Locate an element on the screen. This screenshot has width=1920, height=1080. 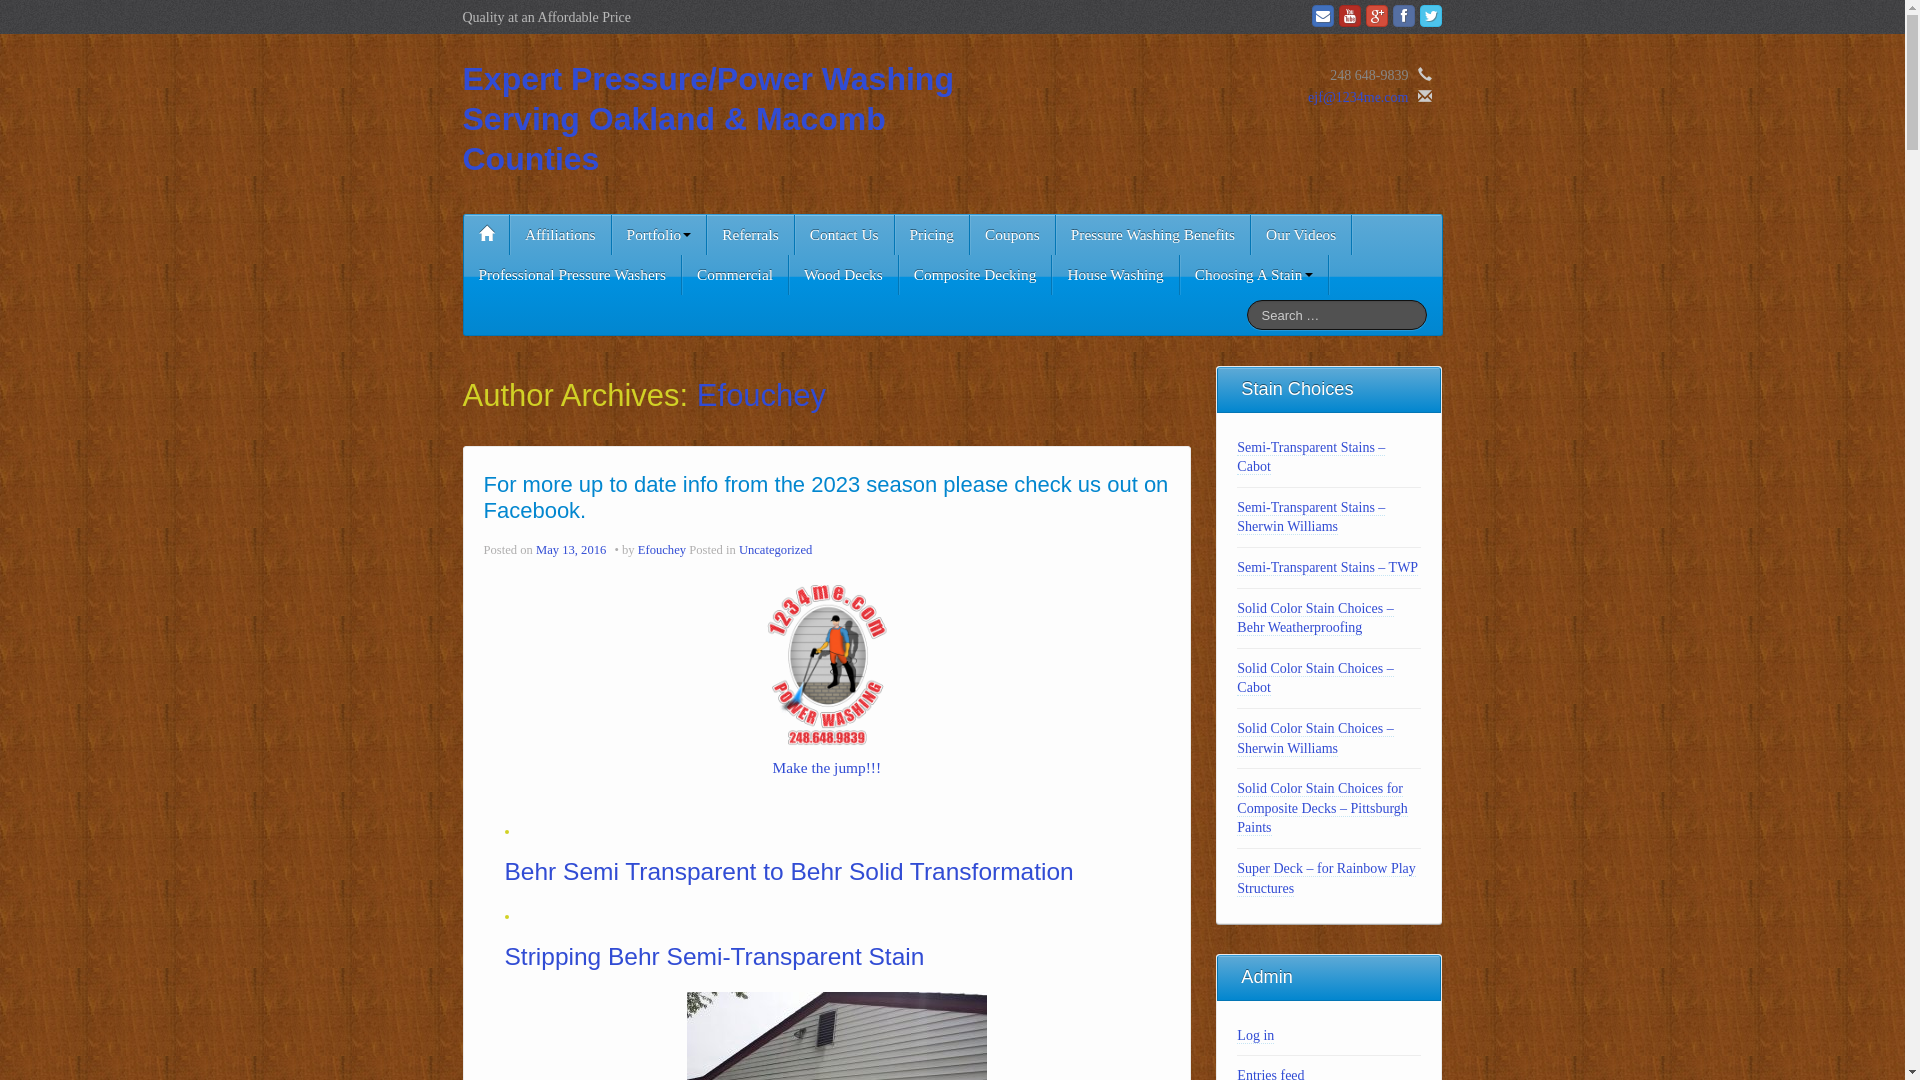
Professional Pressure Washers is located at coordinates (572, 275).